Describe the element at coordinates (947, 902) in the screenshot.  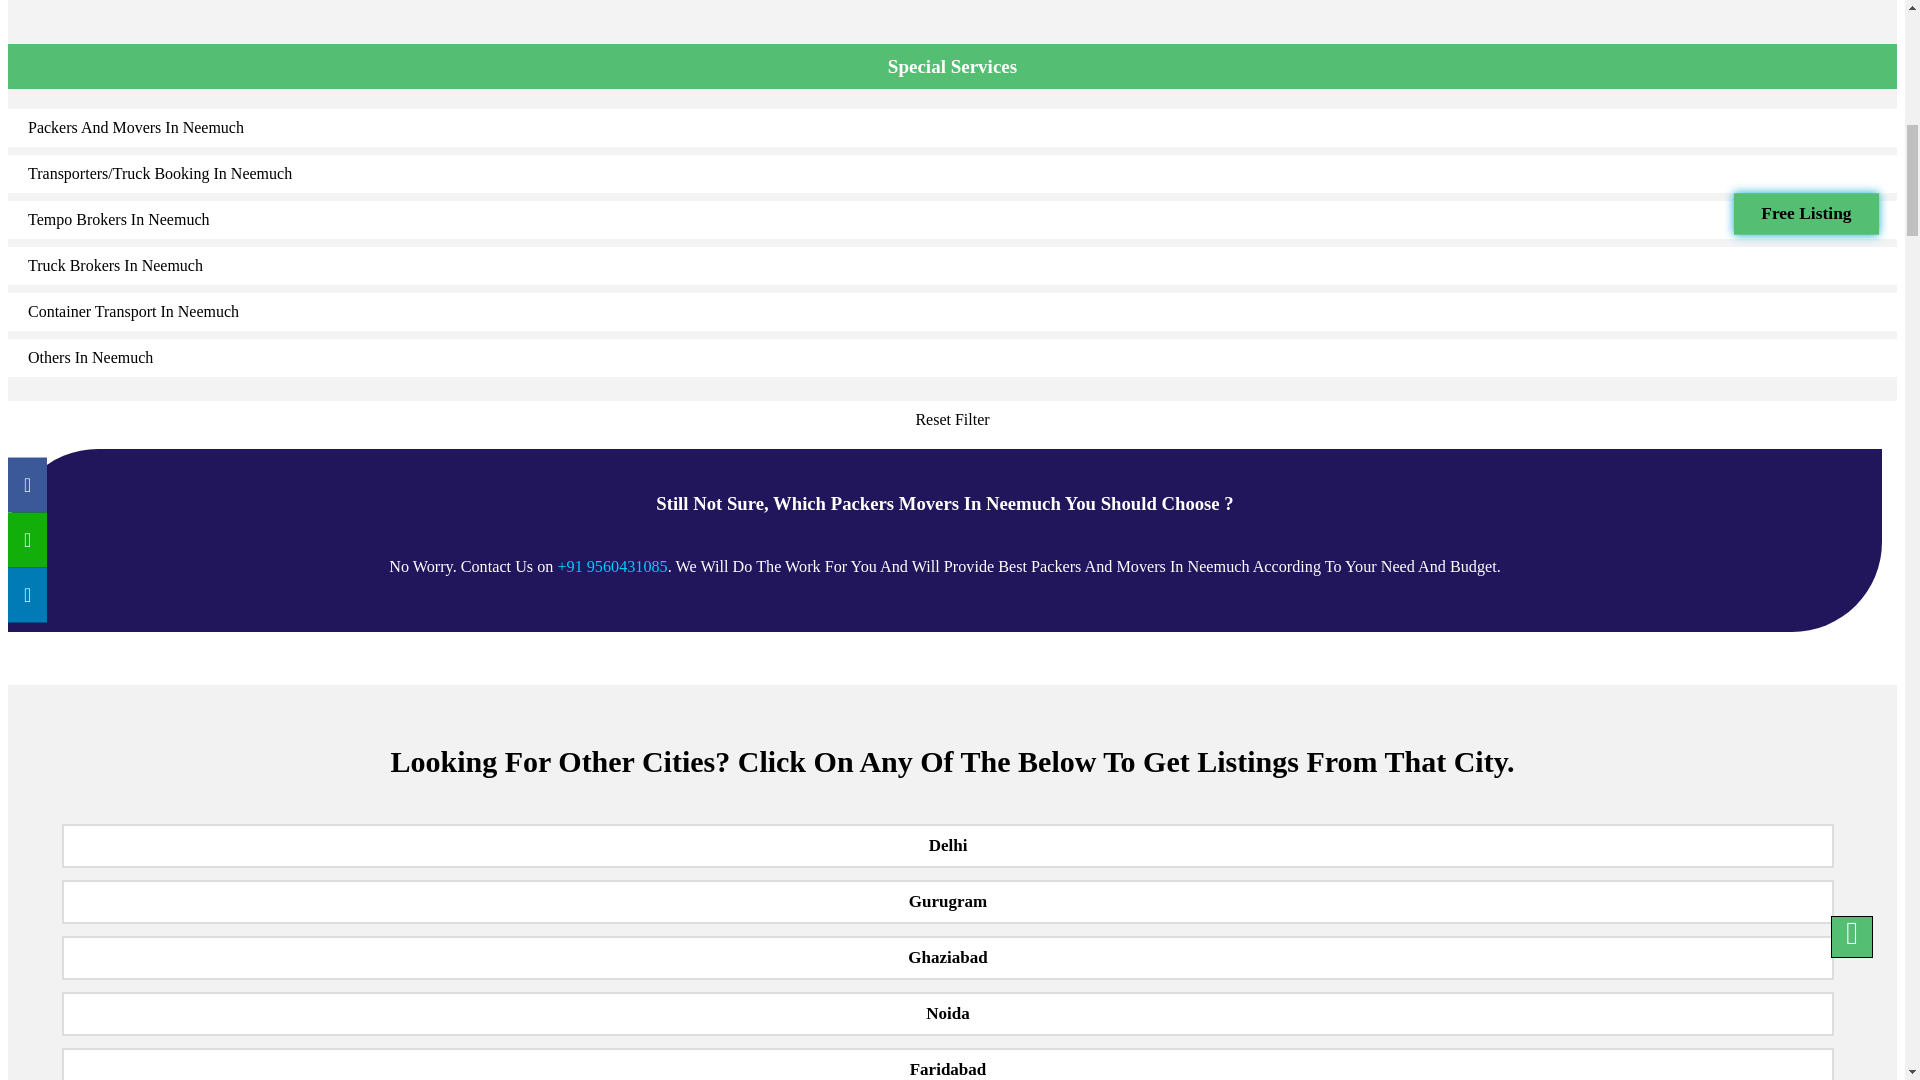
I see `Gurugram` at that location.